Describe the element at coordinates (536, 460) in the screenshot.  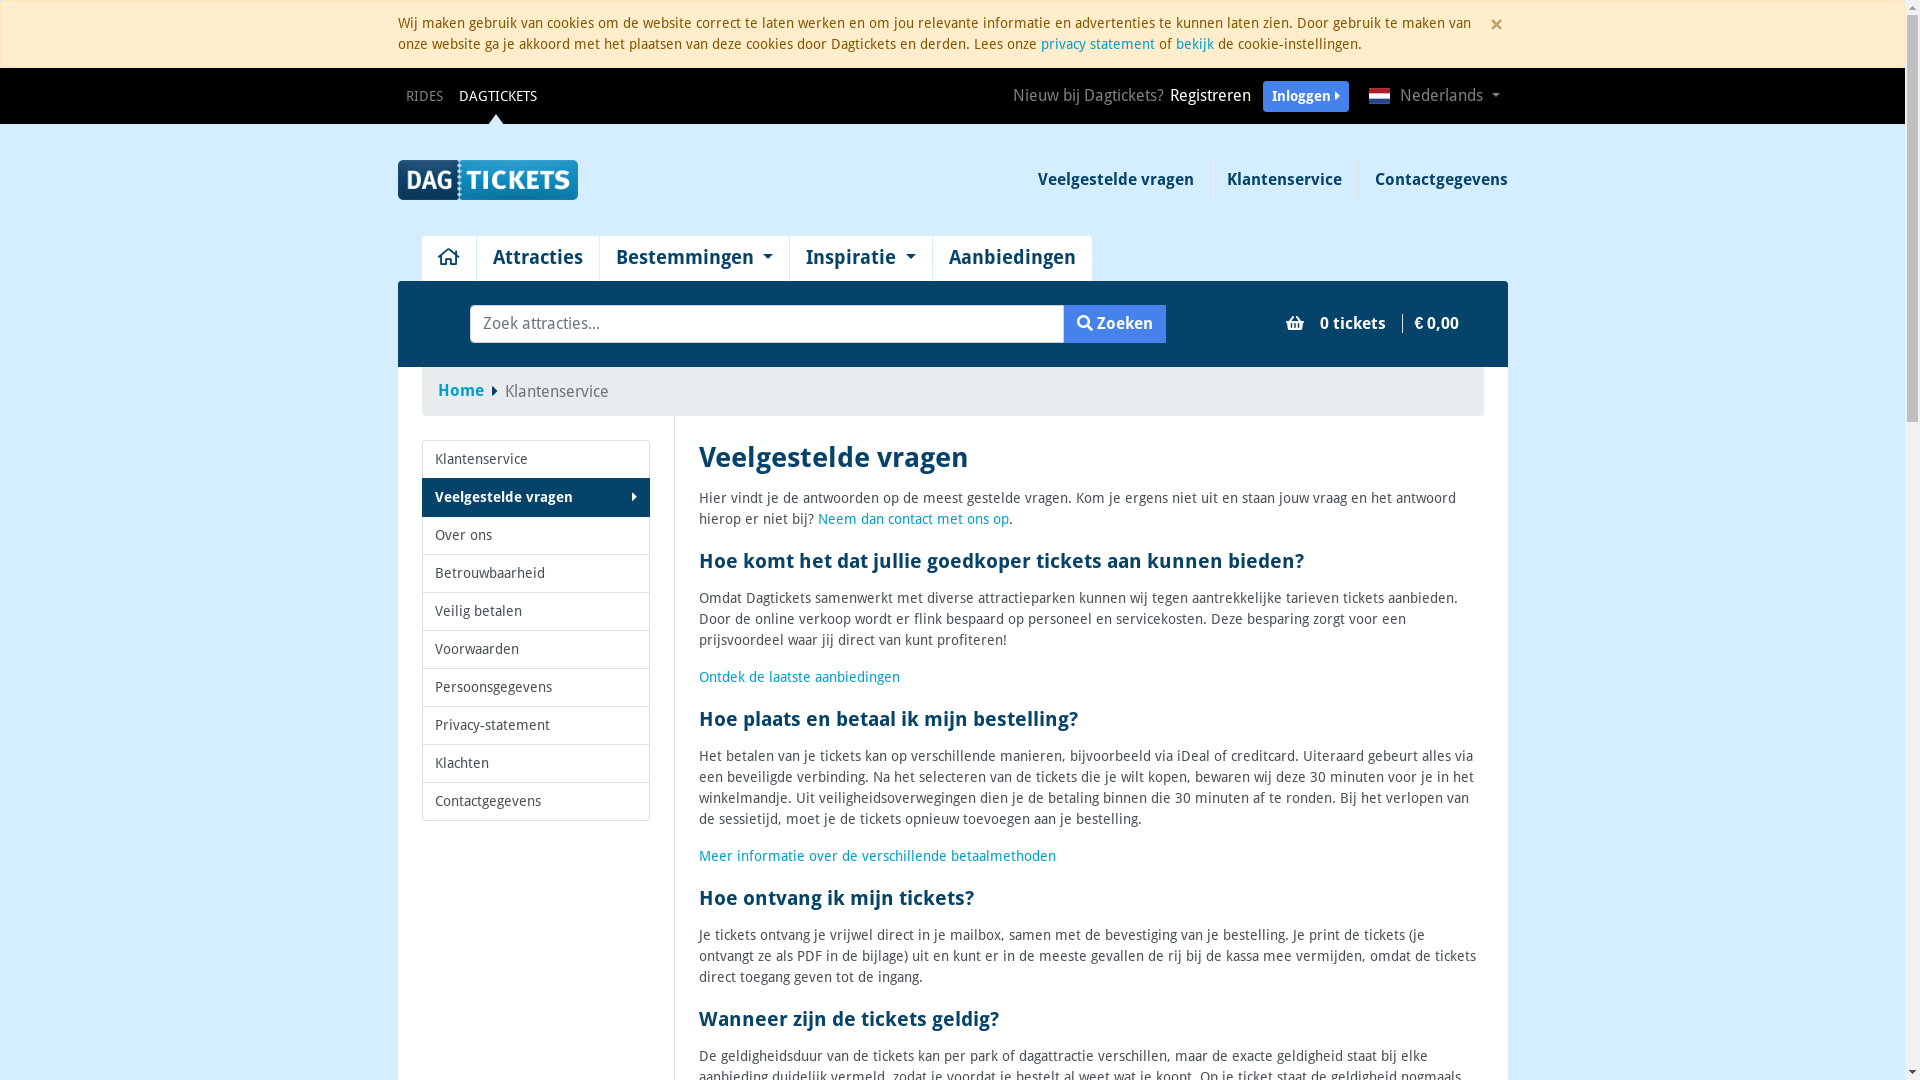
I see `Klantenservice` at that location.